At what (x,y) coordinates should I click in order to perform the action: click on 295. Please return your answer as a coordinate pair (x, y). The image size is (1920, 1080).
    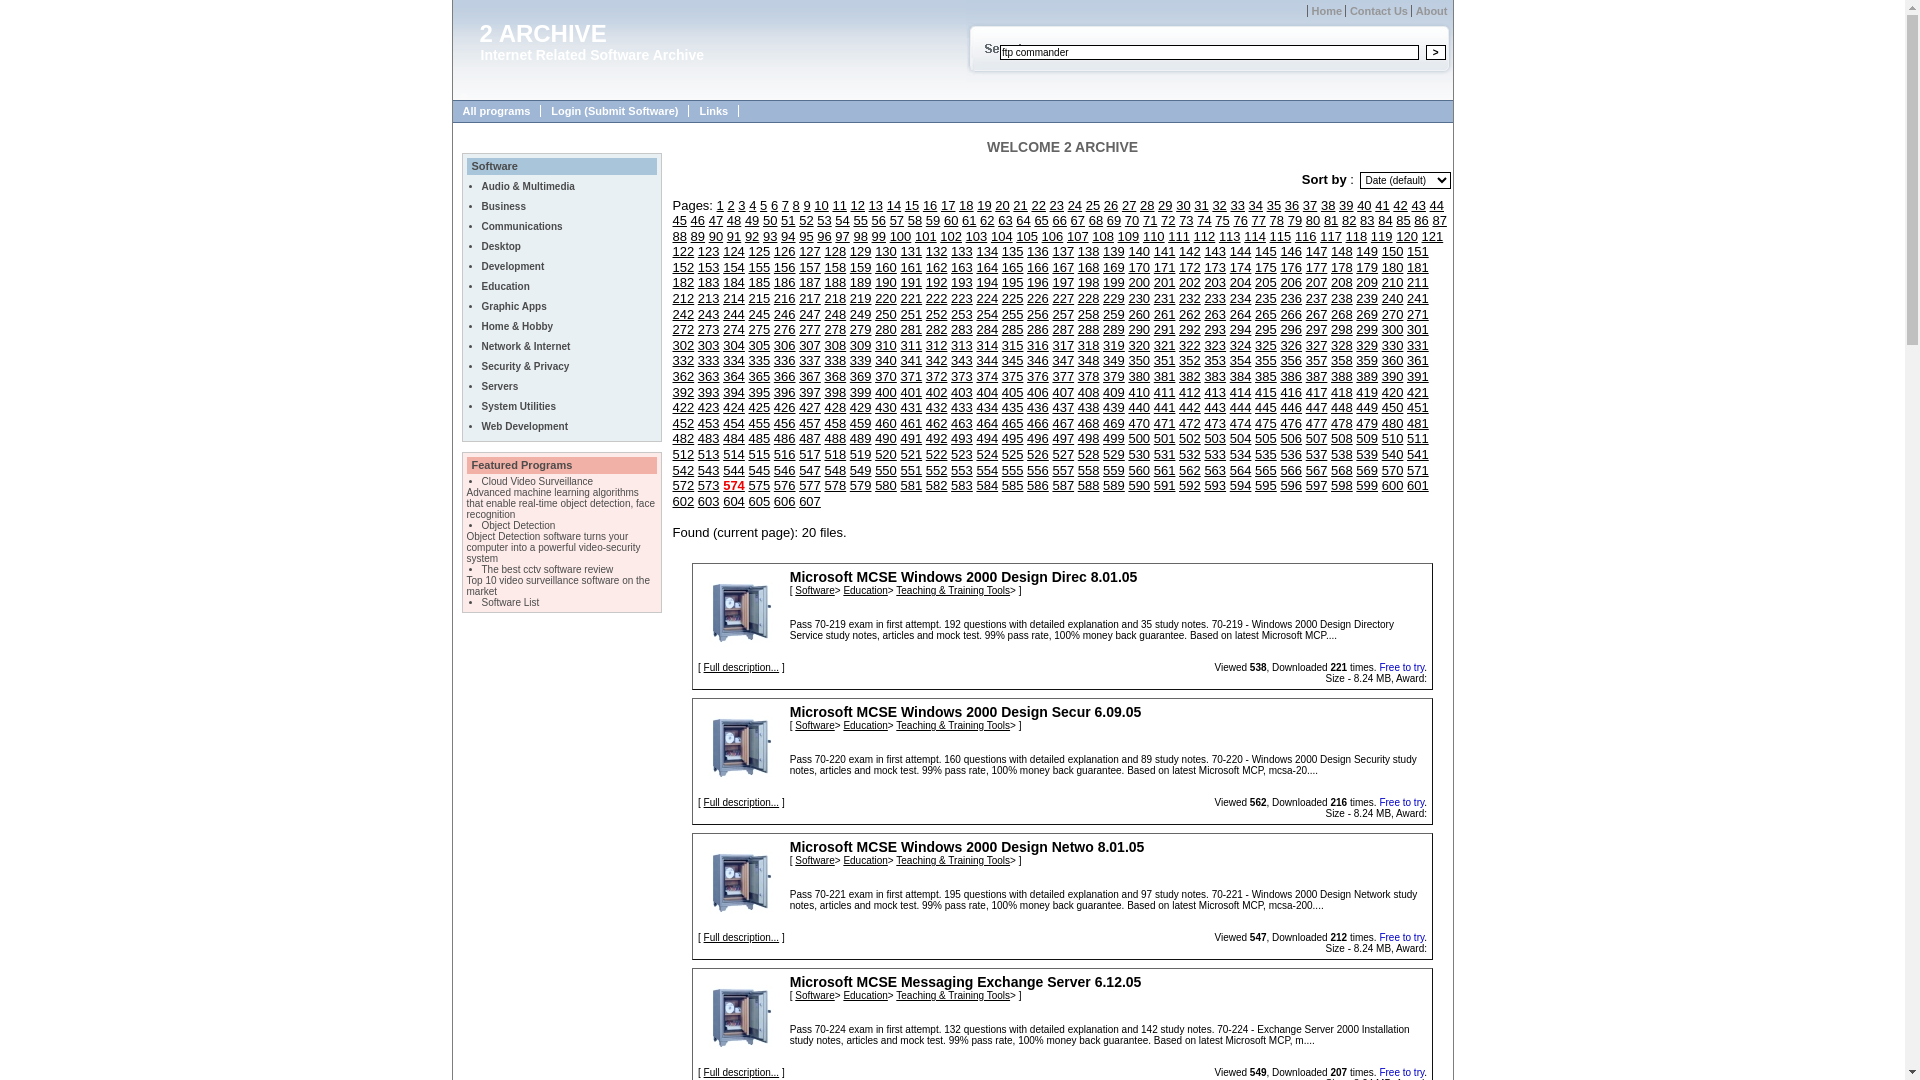
    Looking at the image, I should click on (1266, 330).